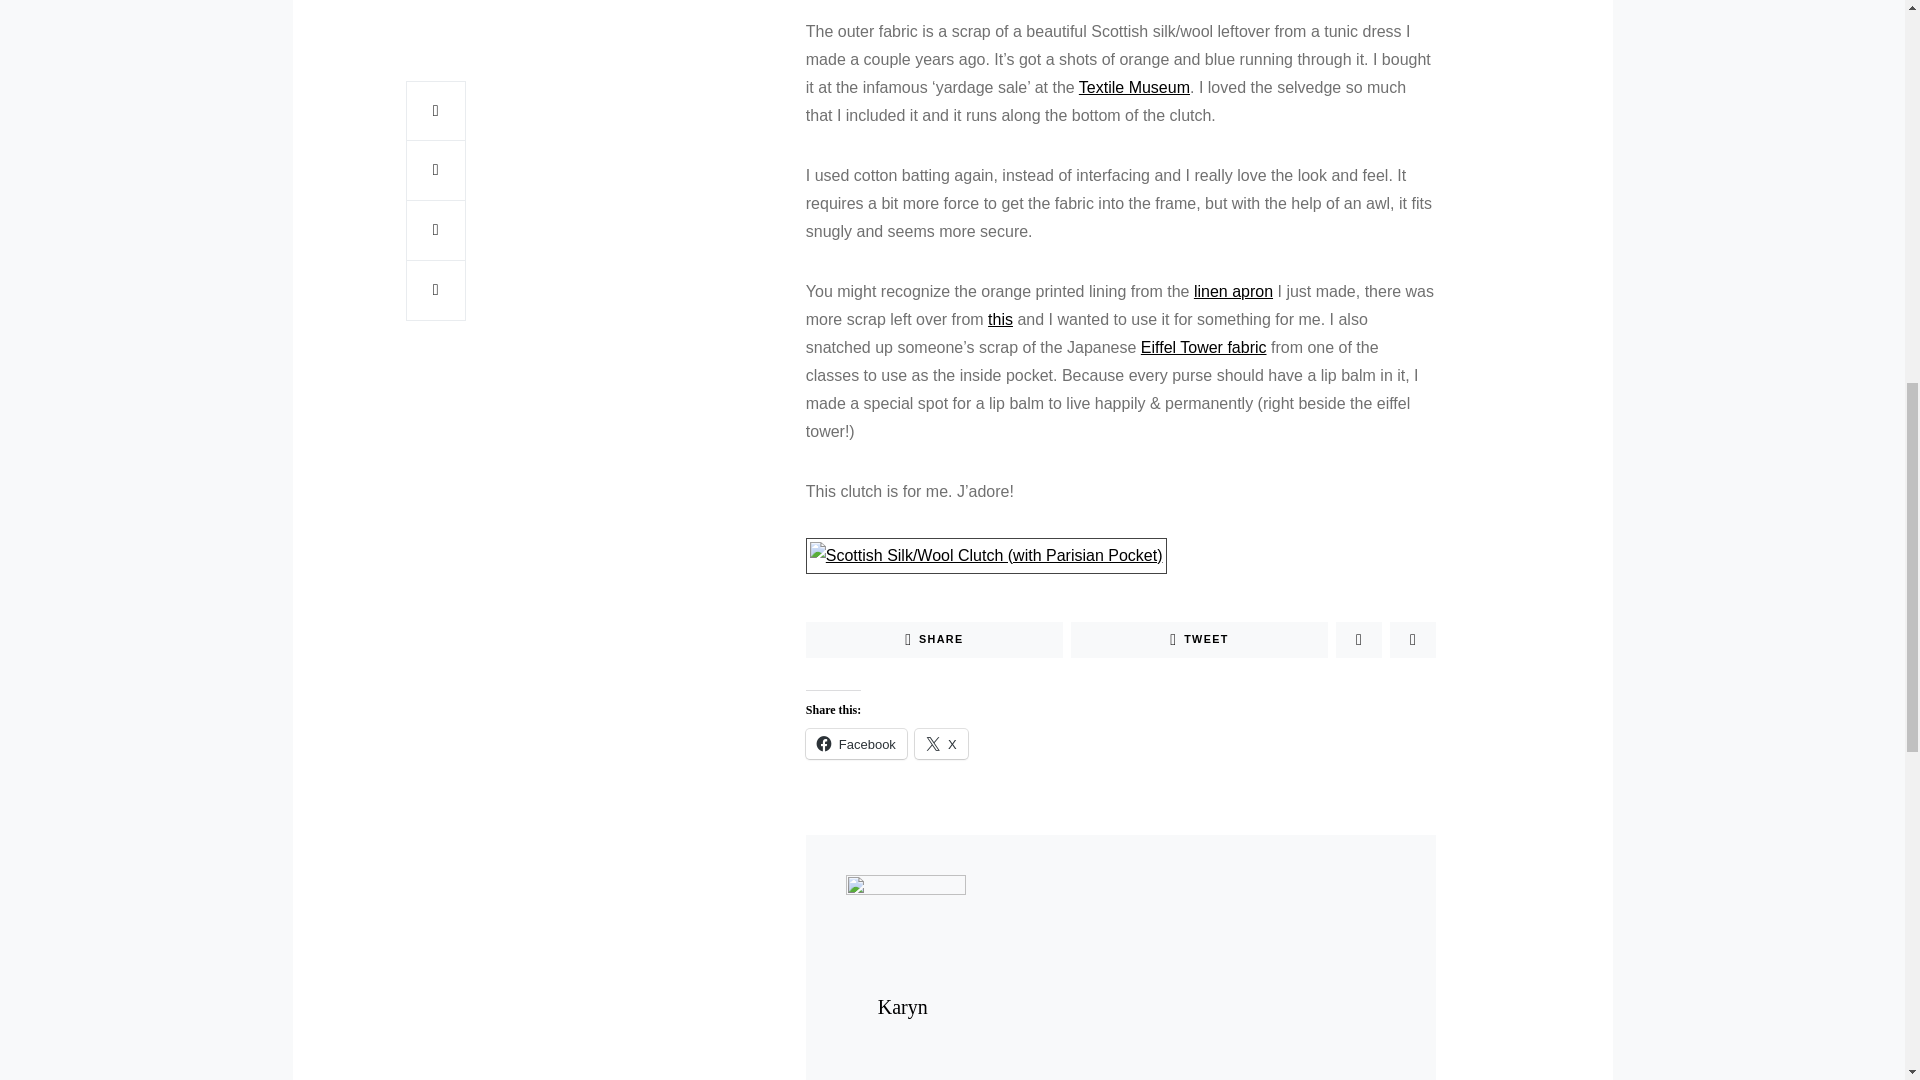 The height and width of the screenshot is (1080, 1920). I want to click on Click to share on Facebook, so click(856, 744).